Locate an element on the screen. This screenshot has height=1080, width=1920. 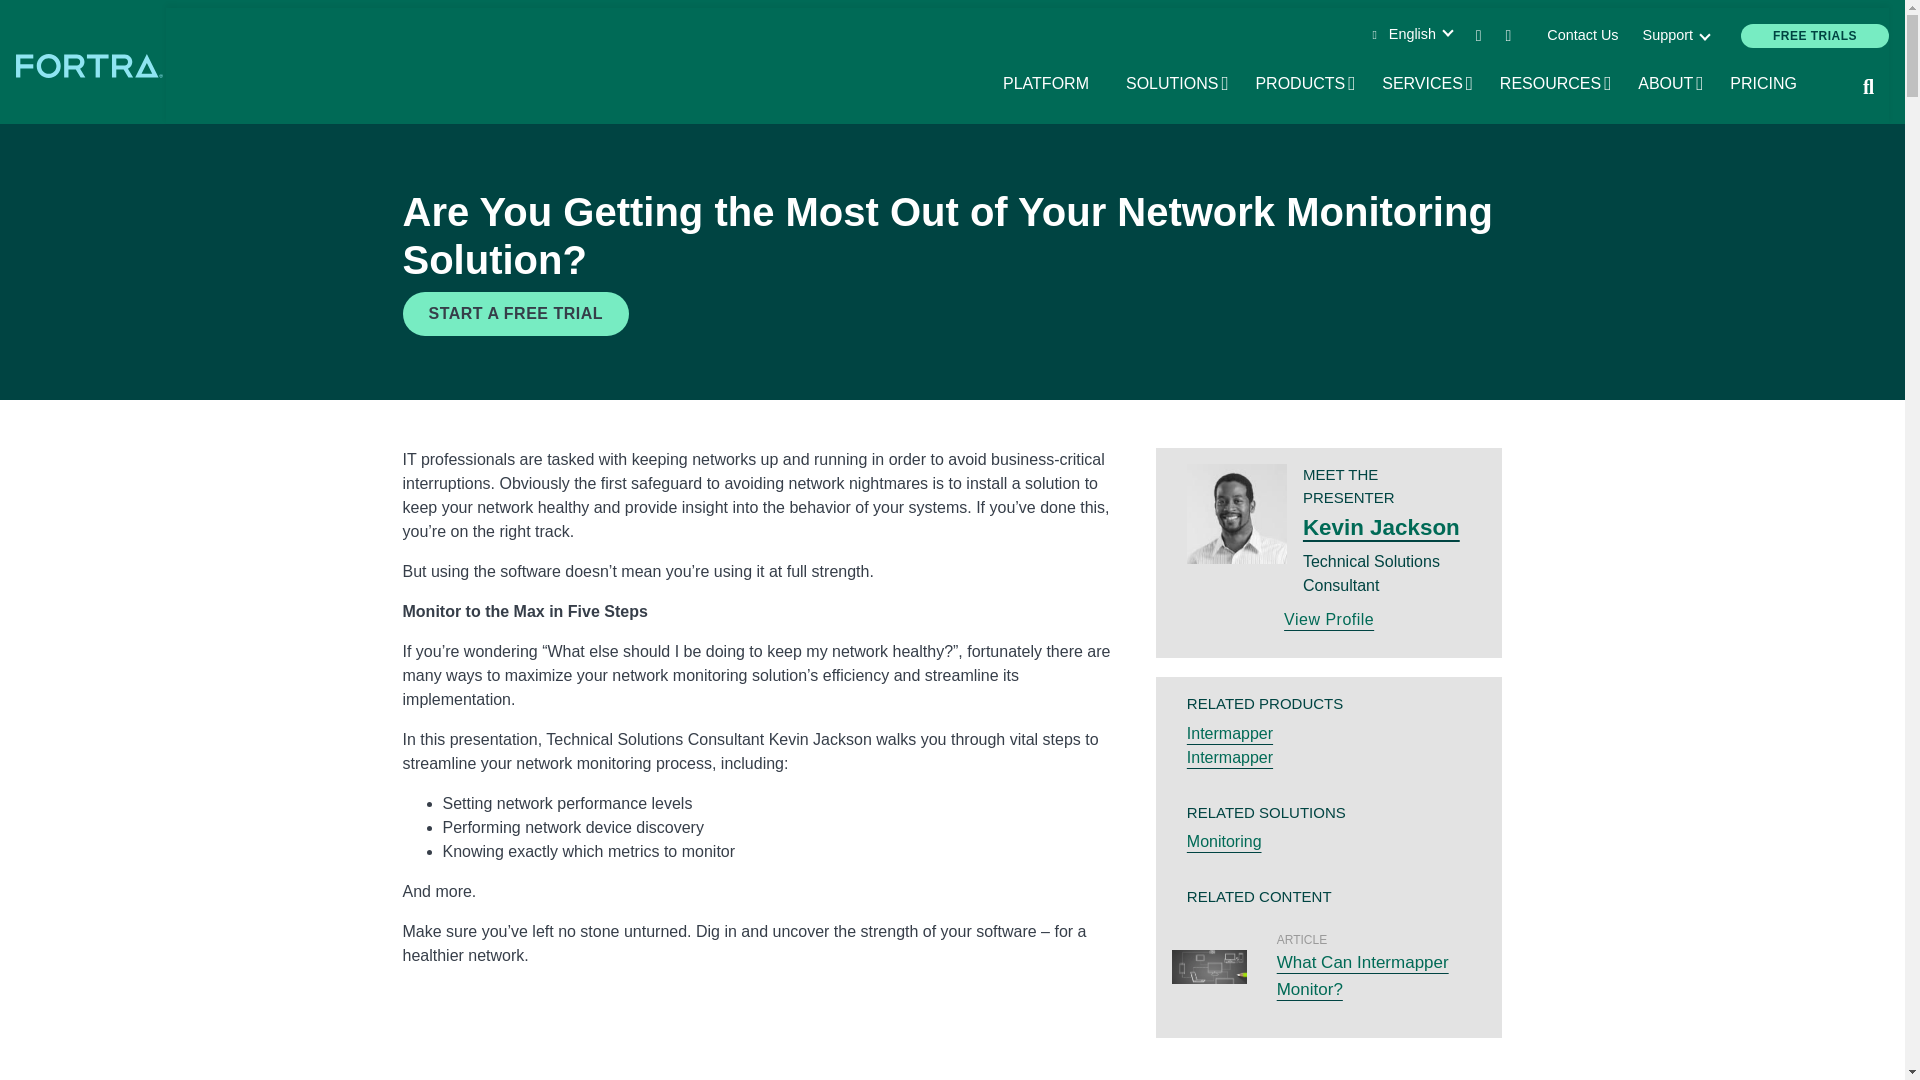
Home is located at coordinates (1582, 36).